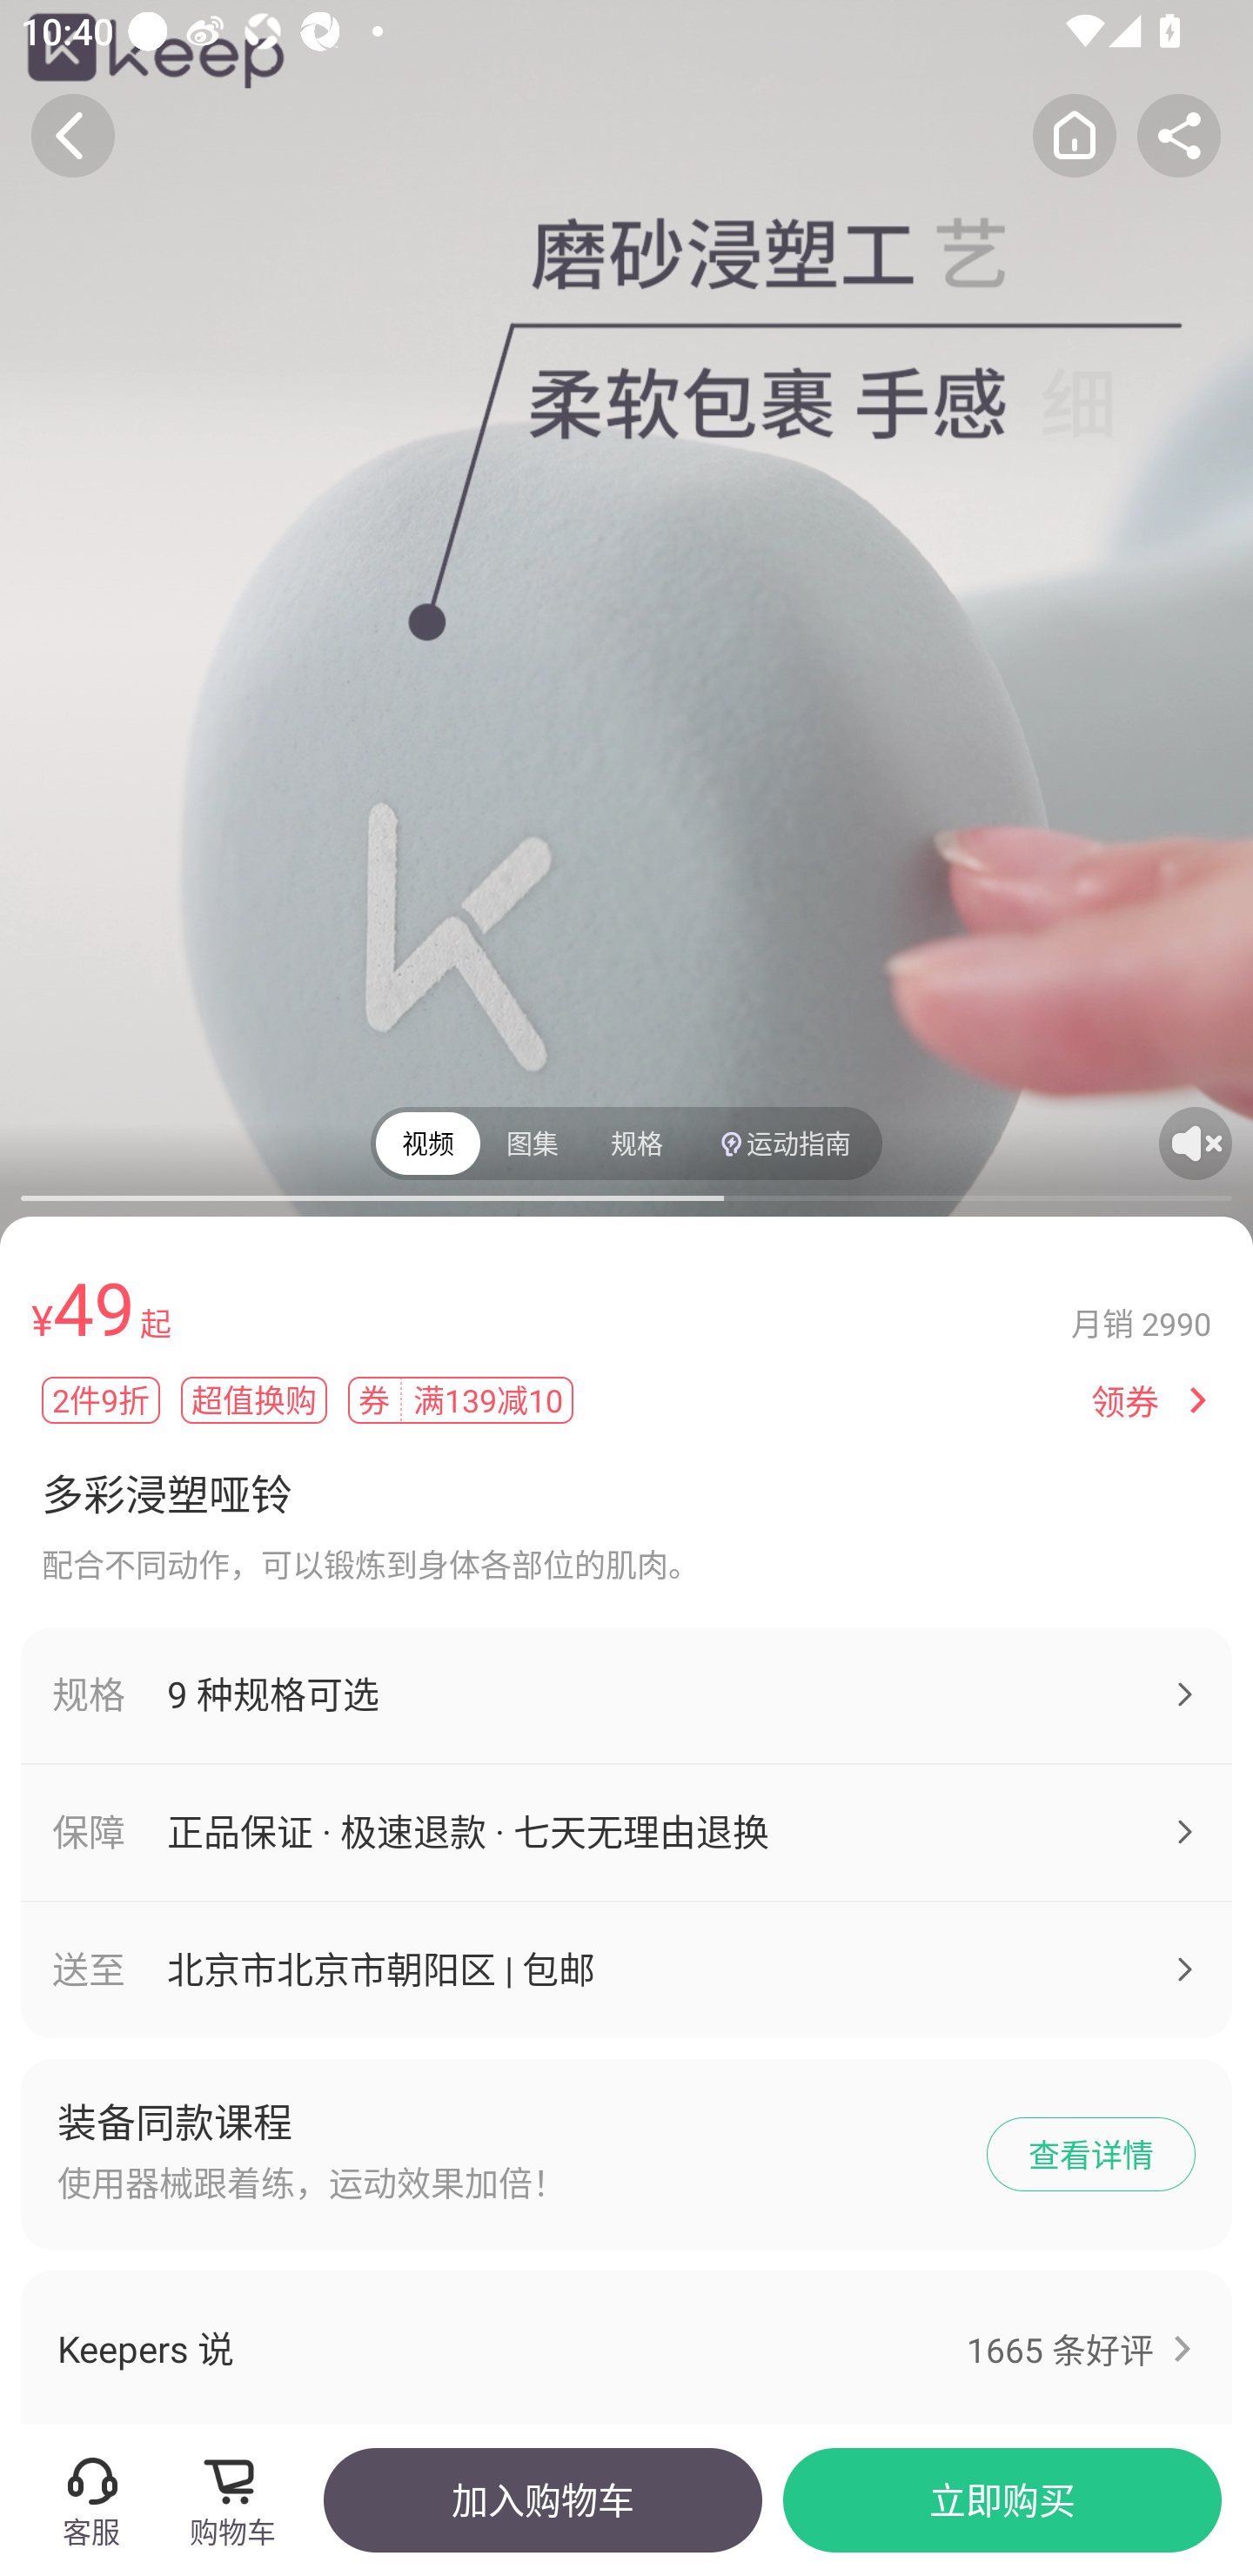  What do you see at coordinates (1060, 2349) in the screenshot?
I see `1665 条好评` at bounding box center [1060, 2349].